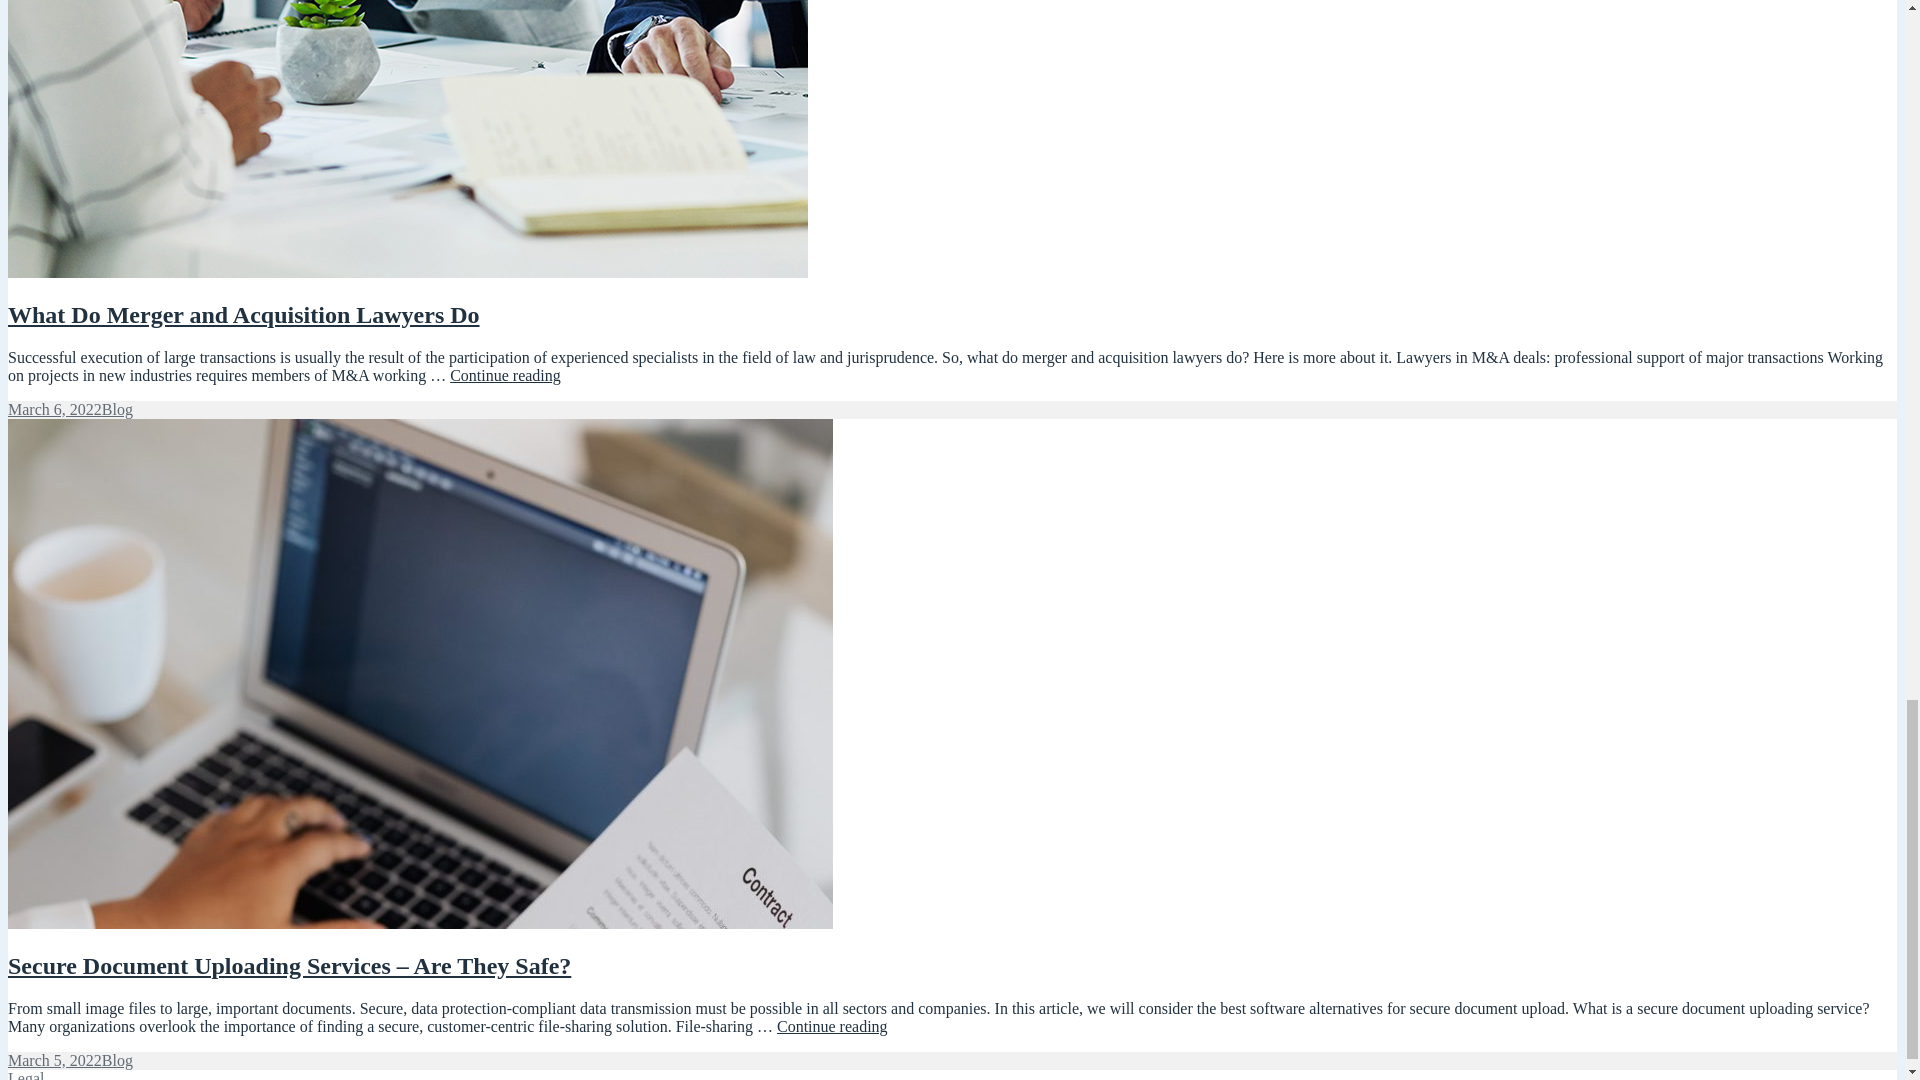 The image size is (1920, 1080). I want to click on March 5, 2022, so click(504, 376).